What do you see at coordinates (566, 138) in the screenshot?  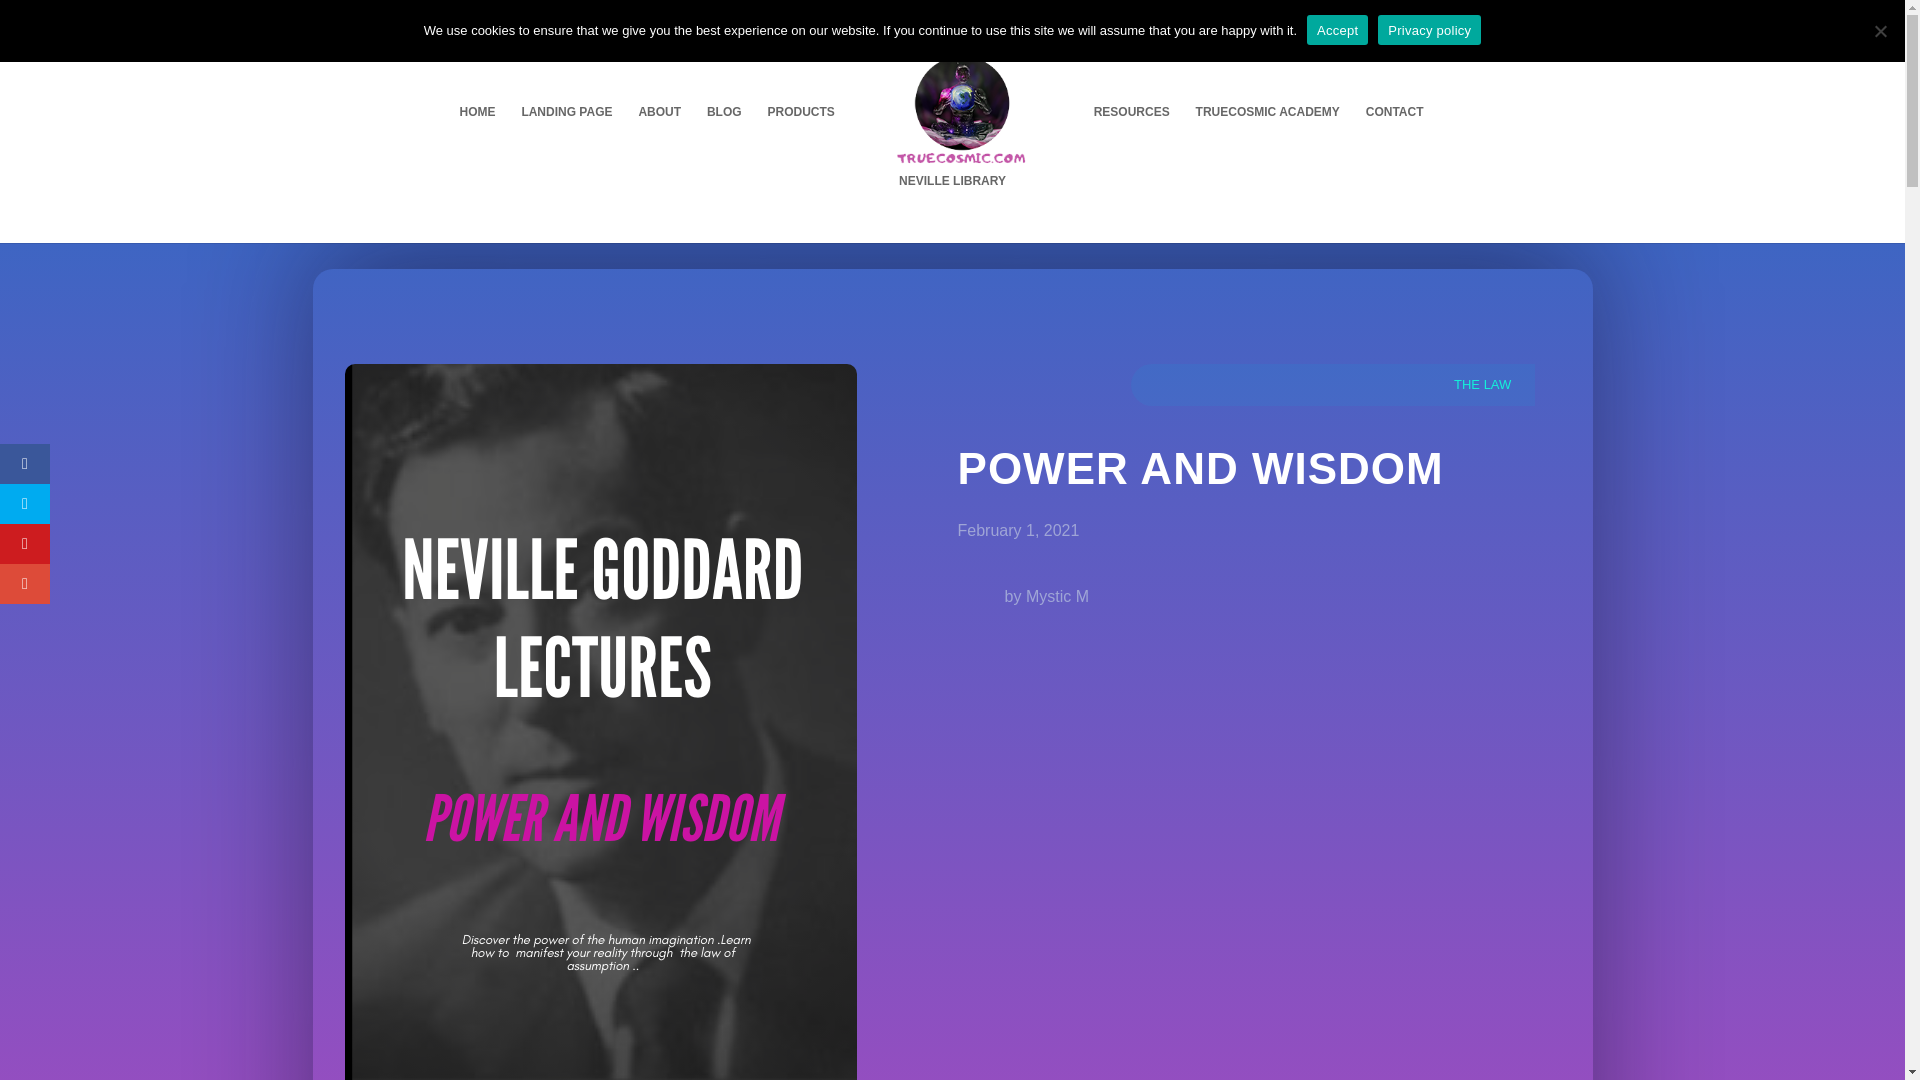 I see `LANDING PAGE` at bounding box center [566, 138].